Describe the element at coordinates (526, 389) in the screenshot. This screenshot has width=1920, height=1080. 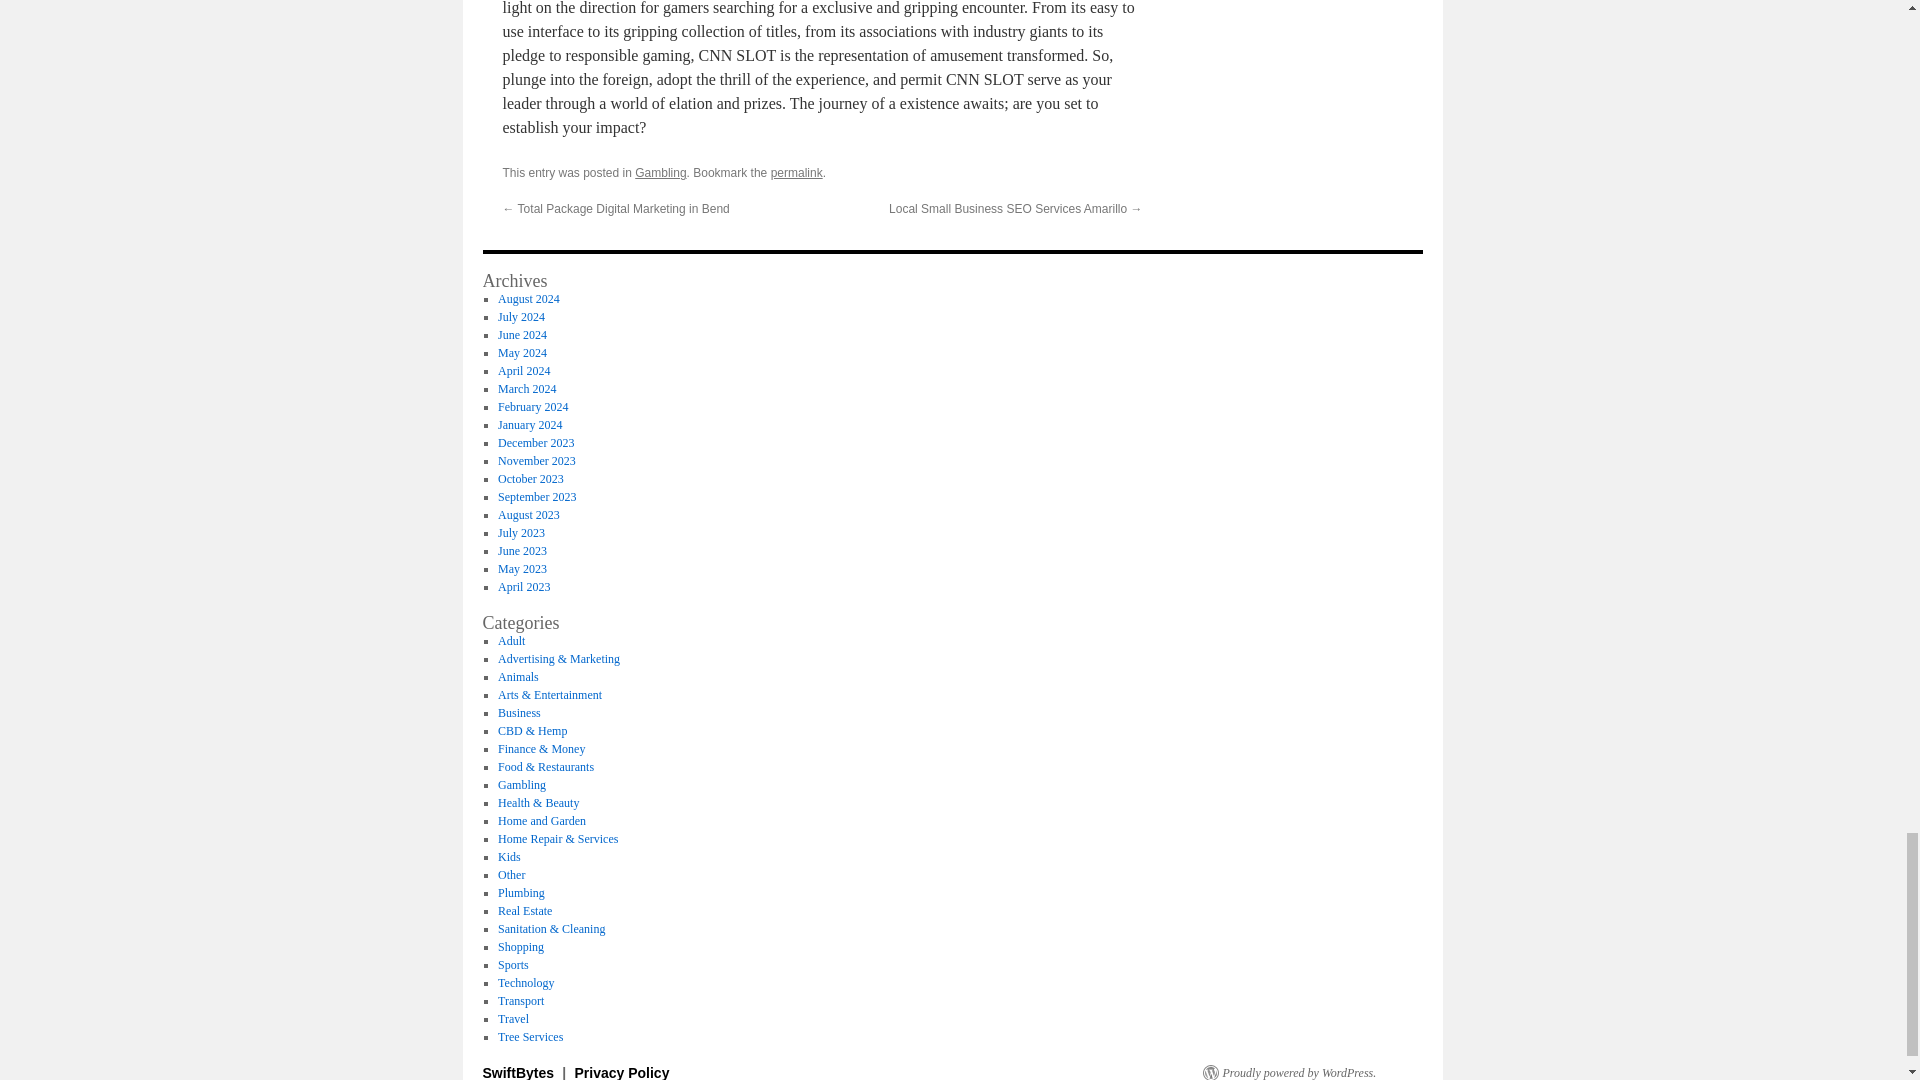
I see `March 2024` at that location.